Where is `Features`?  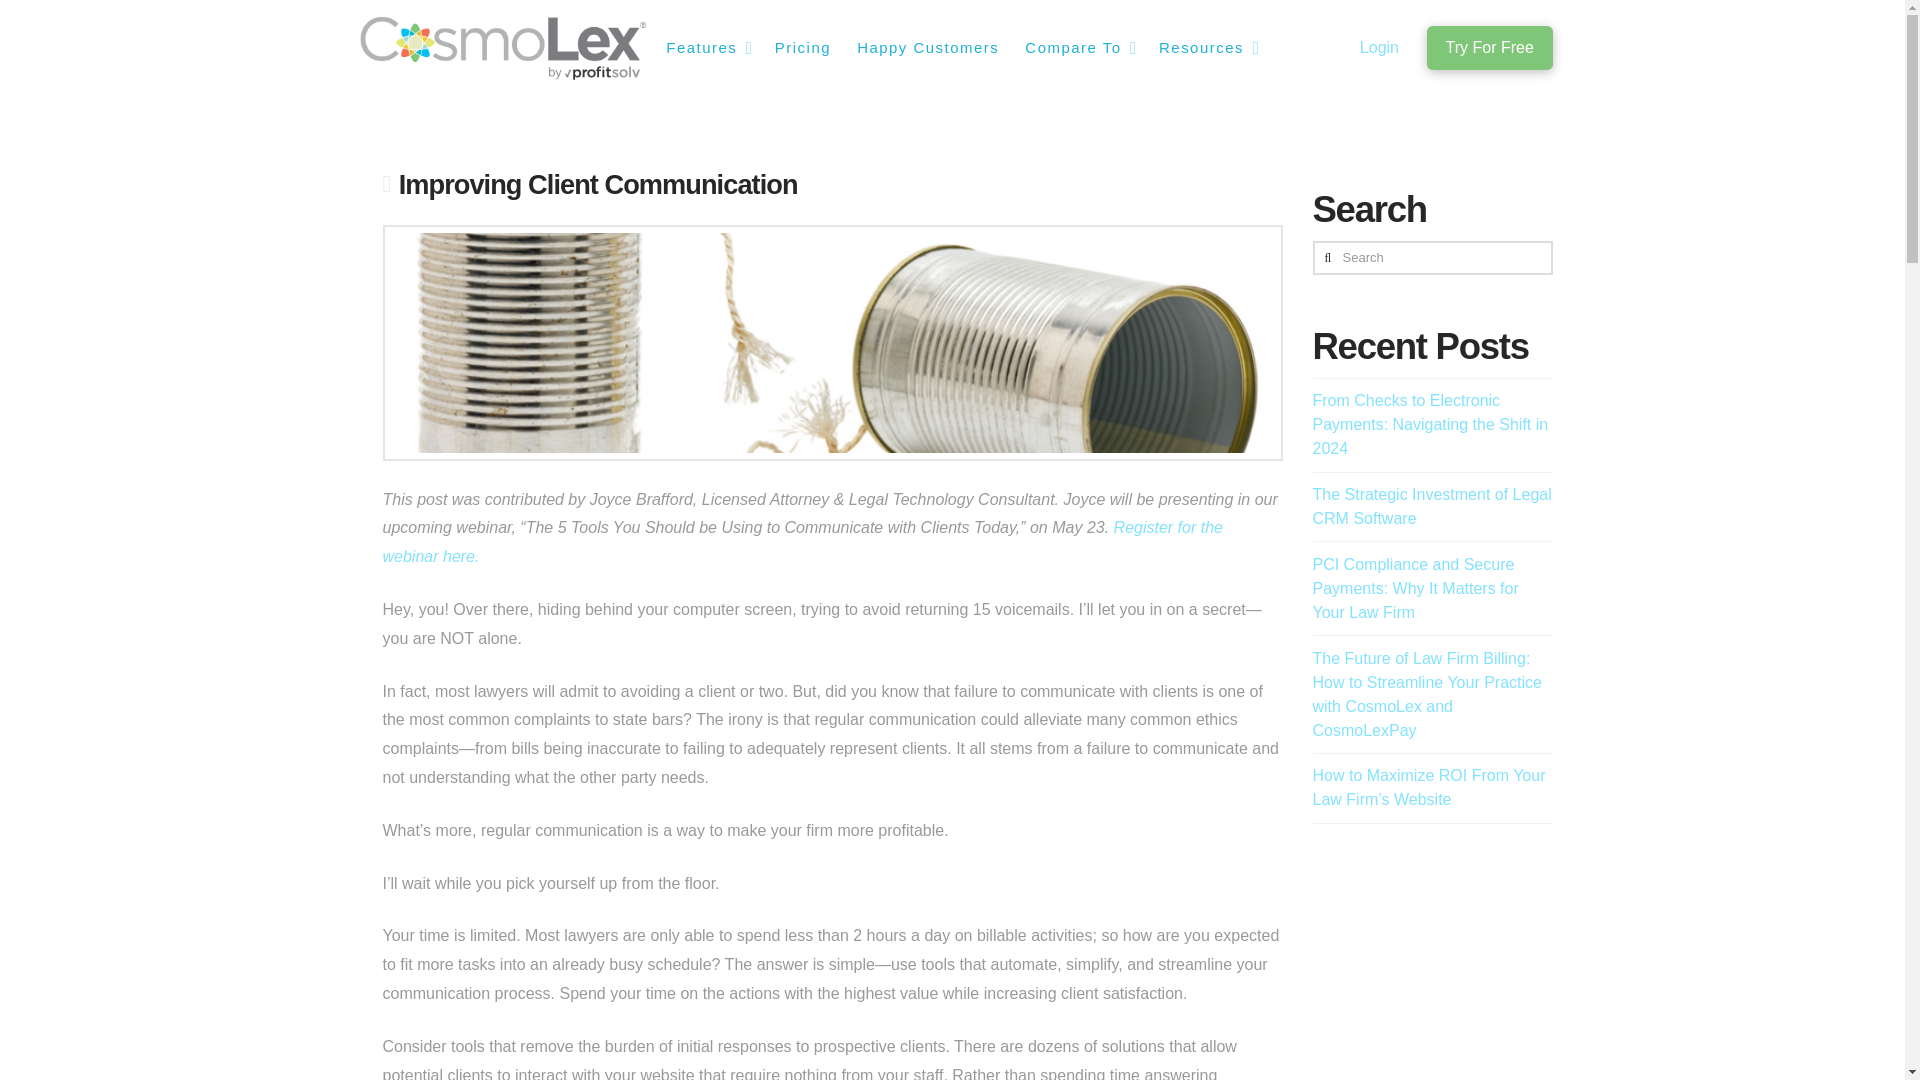
Features is located at coordinates (706, 48).